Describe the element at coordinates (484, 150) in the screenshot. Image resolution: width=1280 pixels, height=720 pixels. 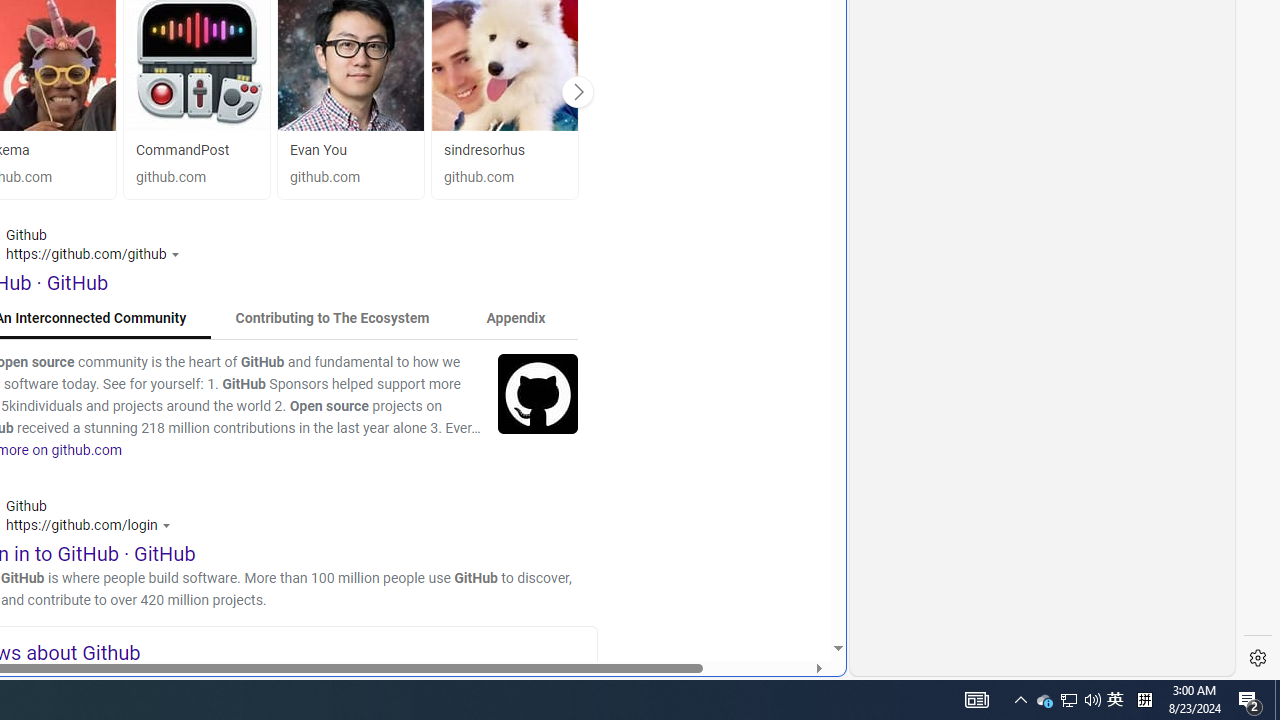
I see `sindresorhus` at that location.